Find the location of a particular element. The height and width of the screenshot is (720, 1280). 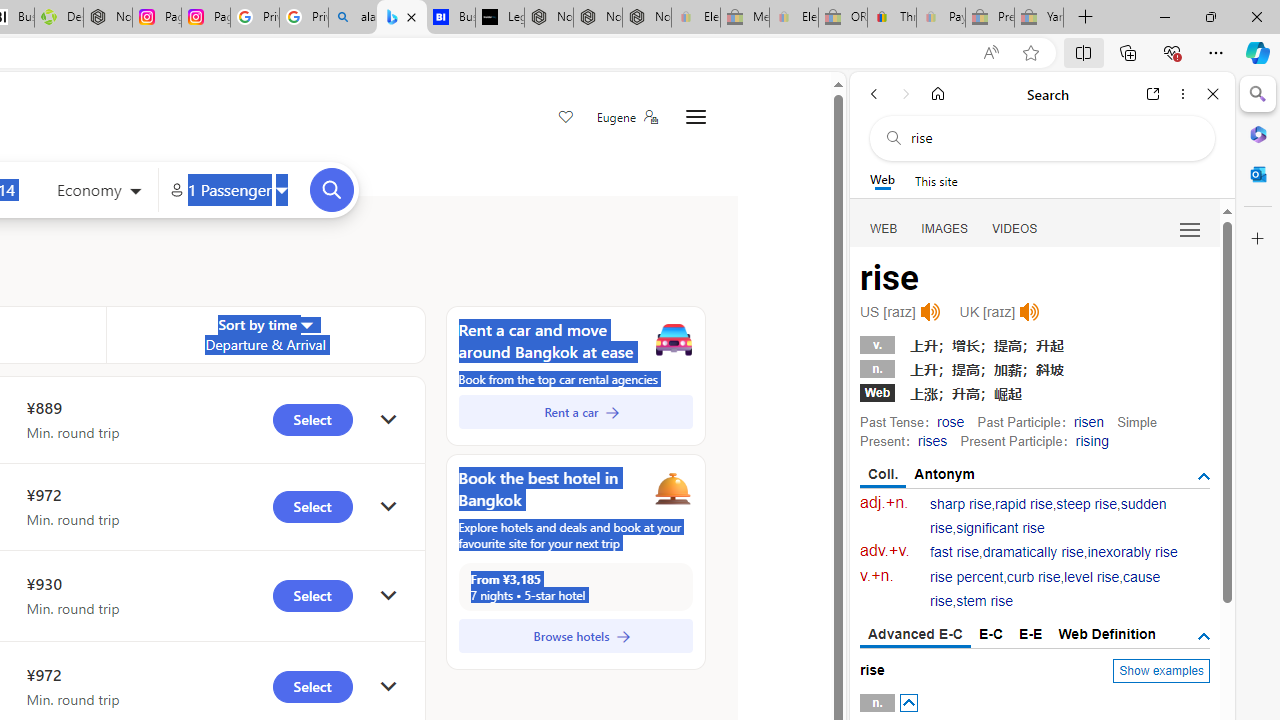

Advanced E-C is located at coordinates (916, 635).